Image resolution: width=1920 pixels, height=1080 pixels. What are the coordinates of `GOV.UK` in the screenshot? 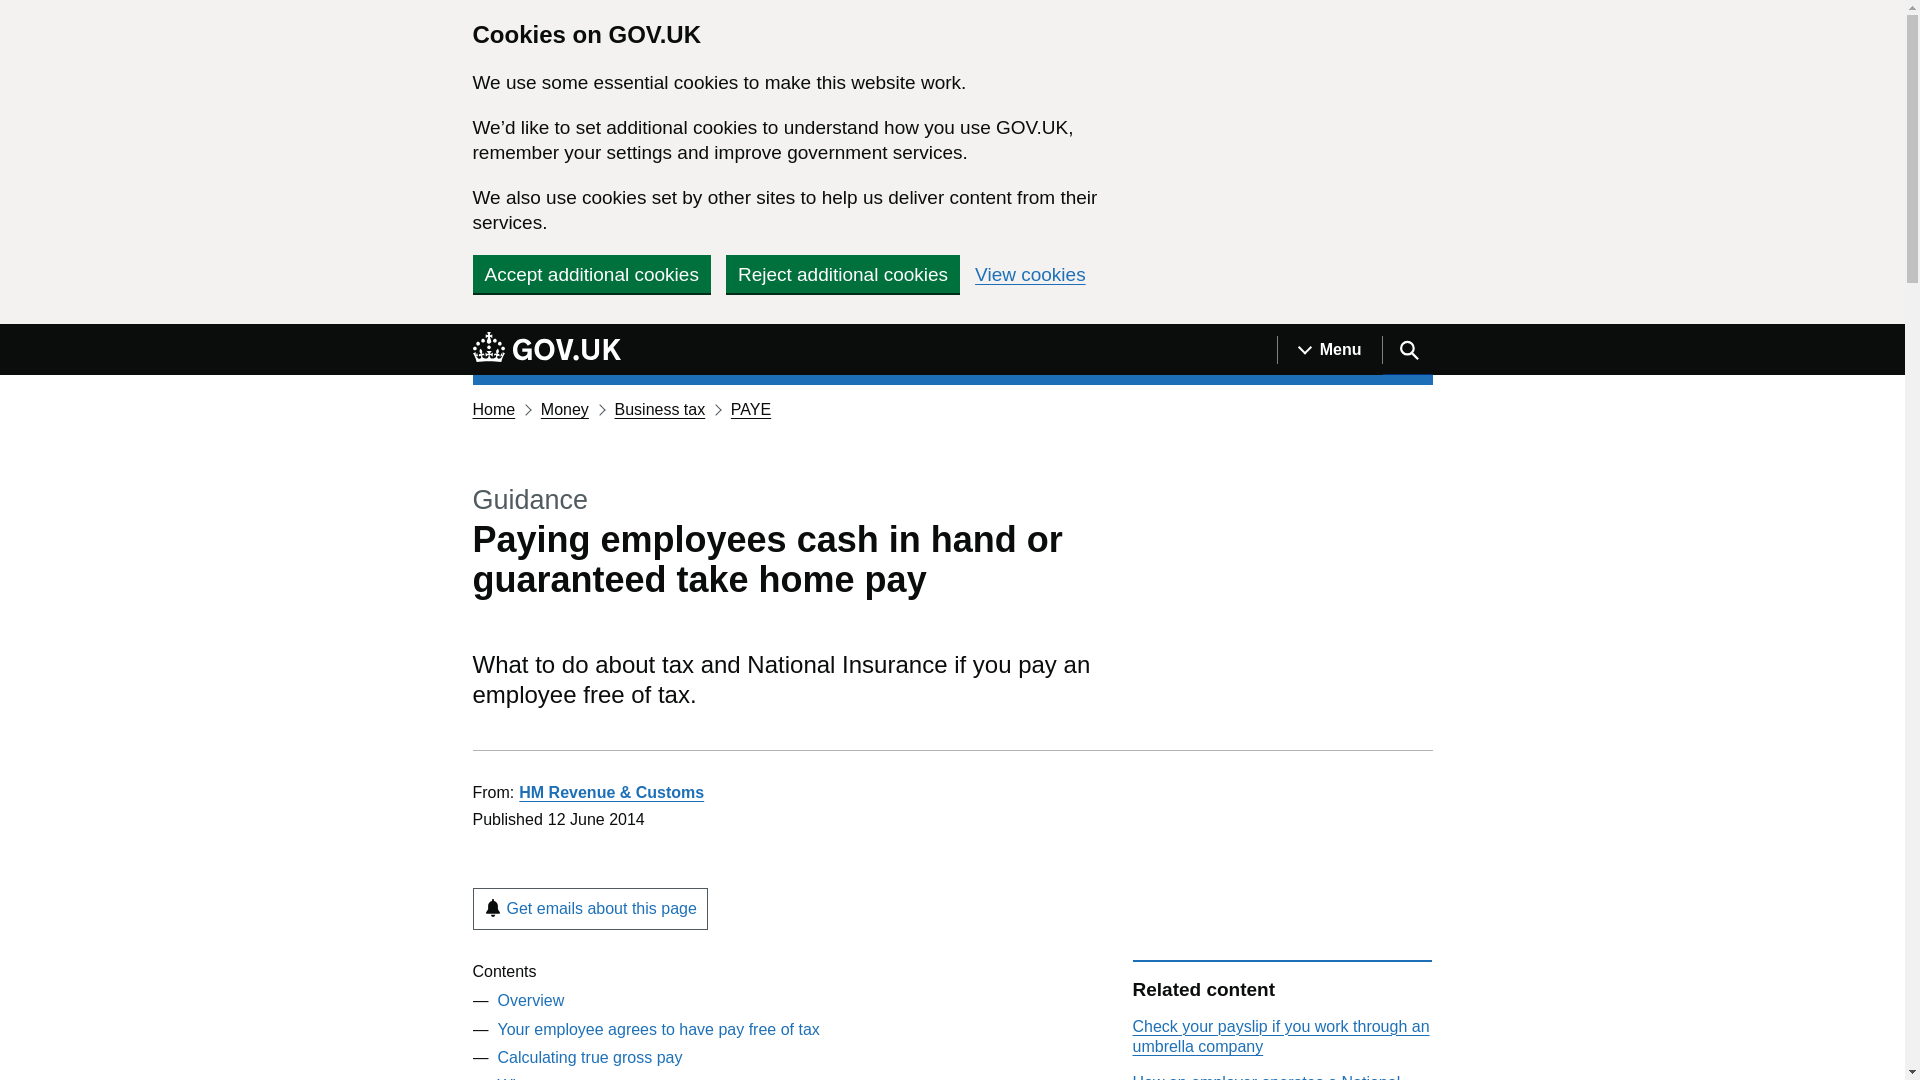 It's located at (546, 346).